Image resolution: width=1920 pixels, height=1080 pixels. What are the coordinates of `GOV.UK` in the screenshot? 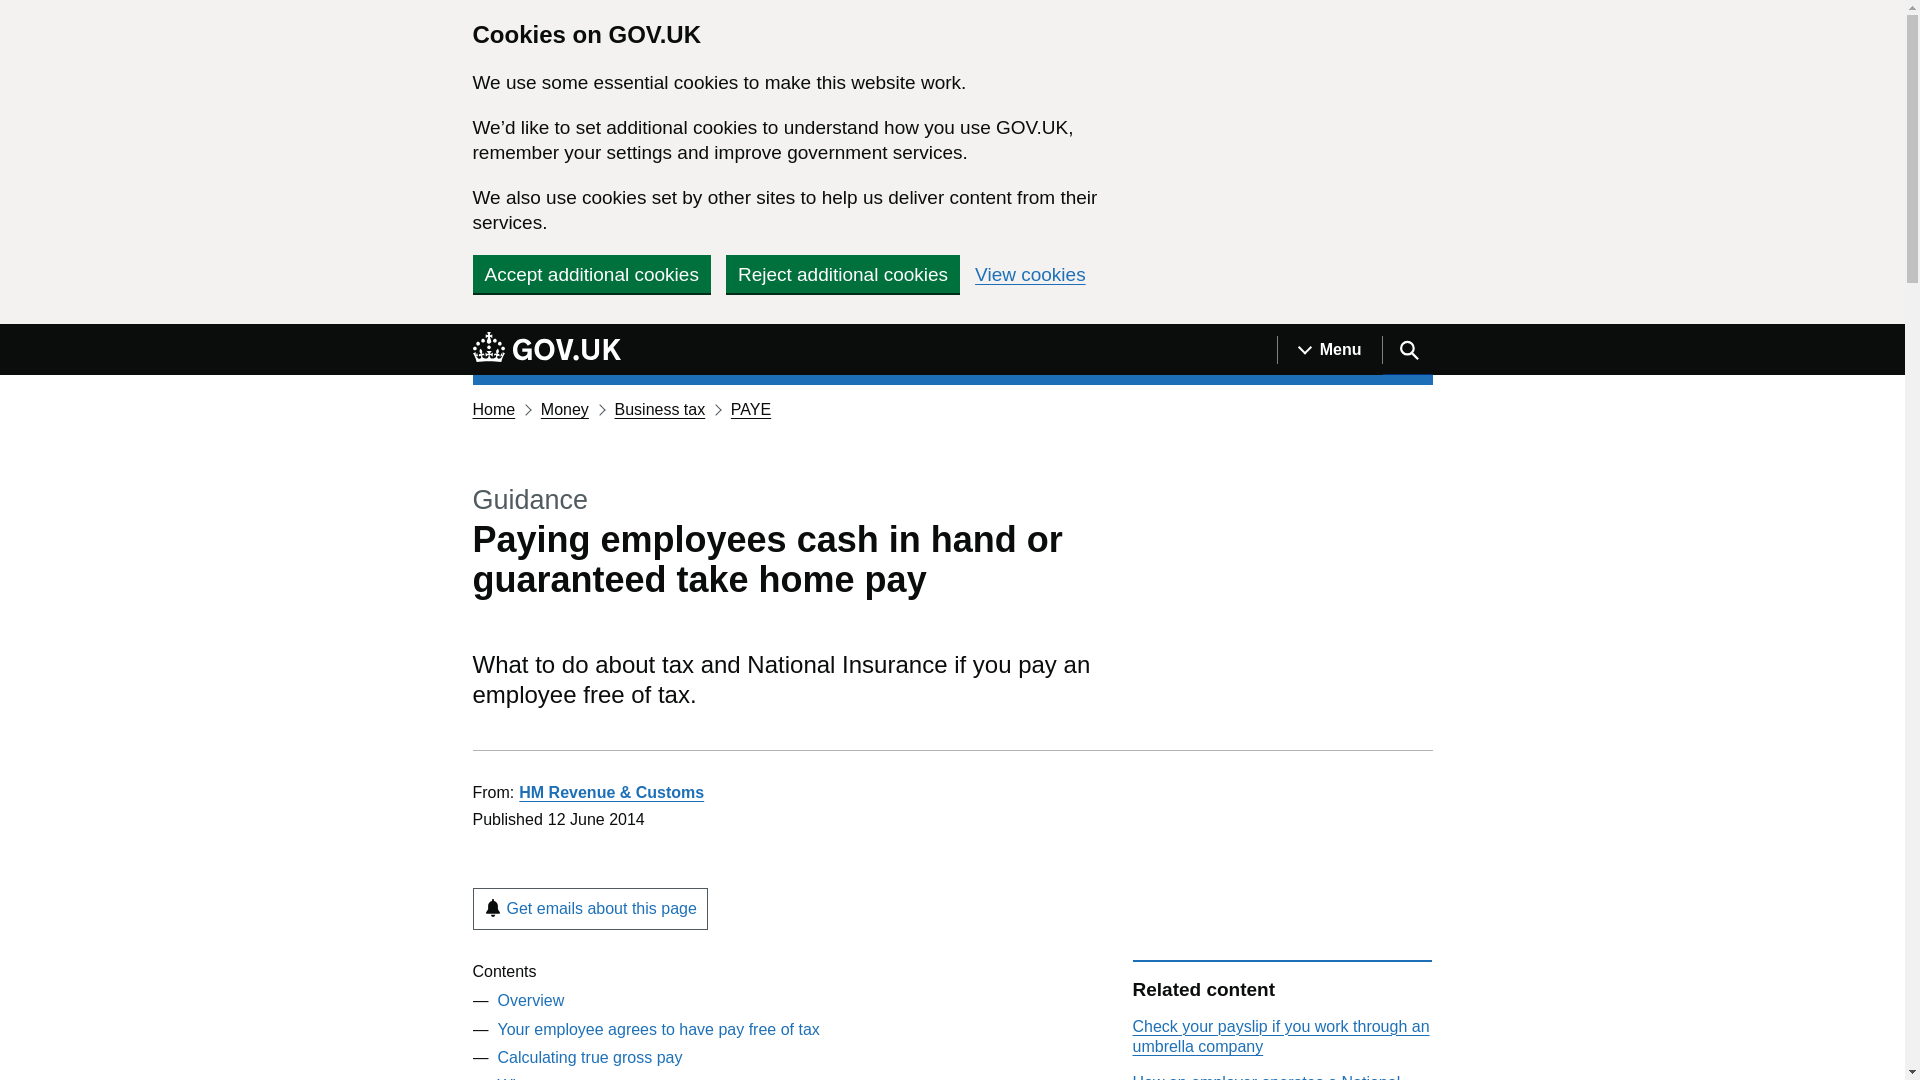 It's located at (546, 346).